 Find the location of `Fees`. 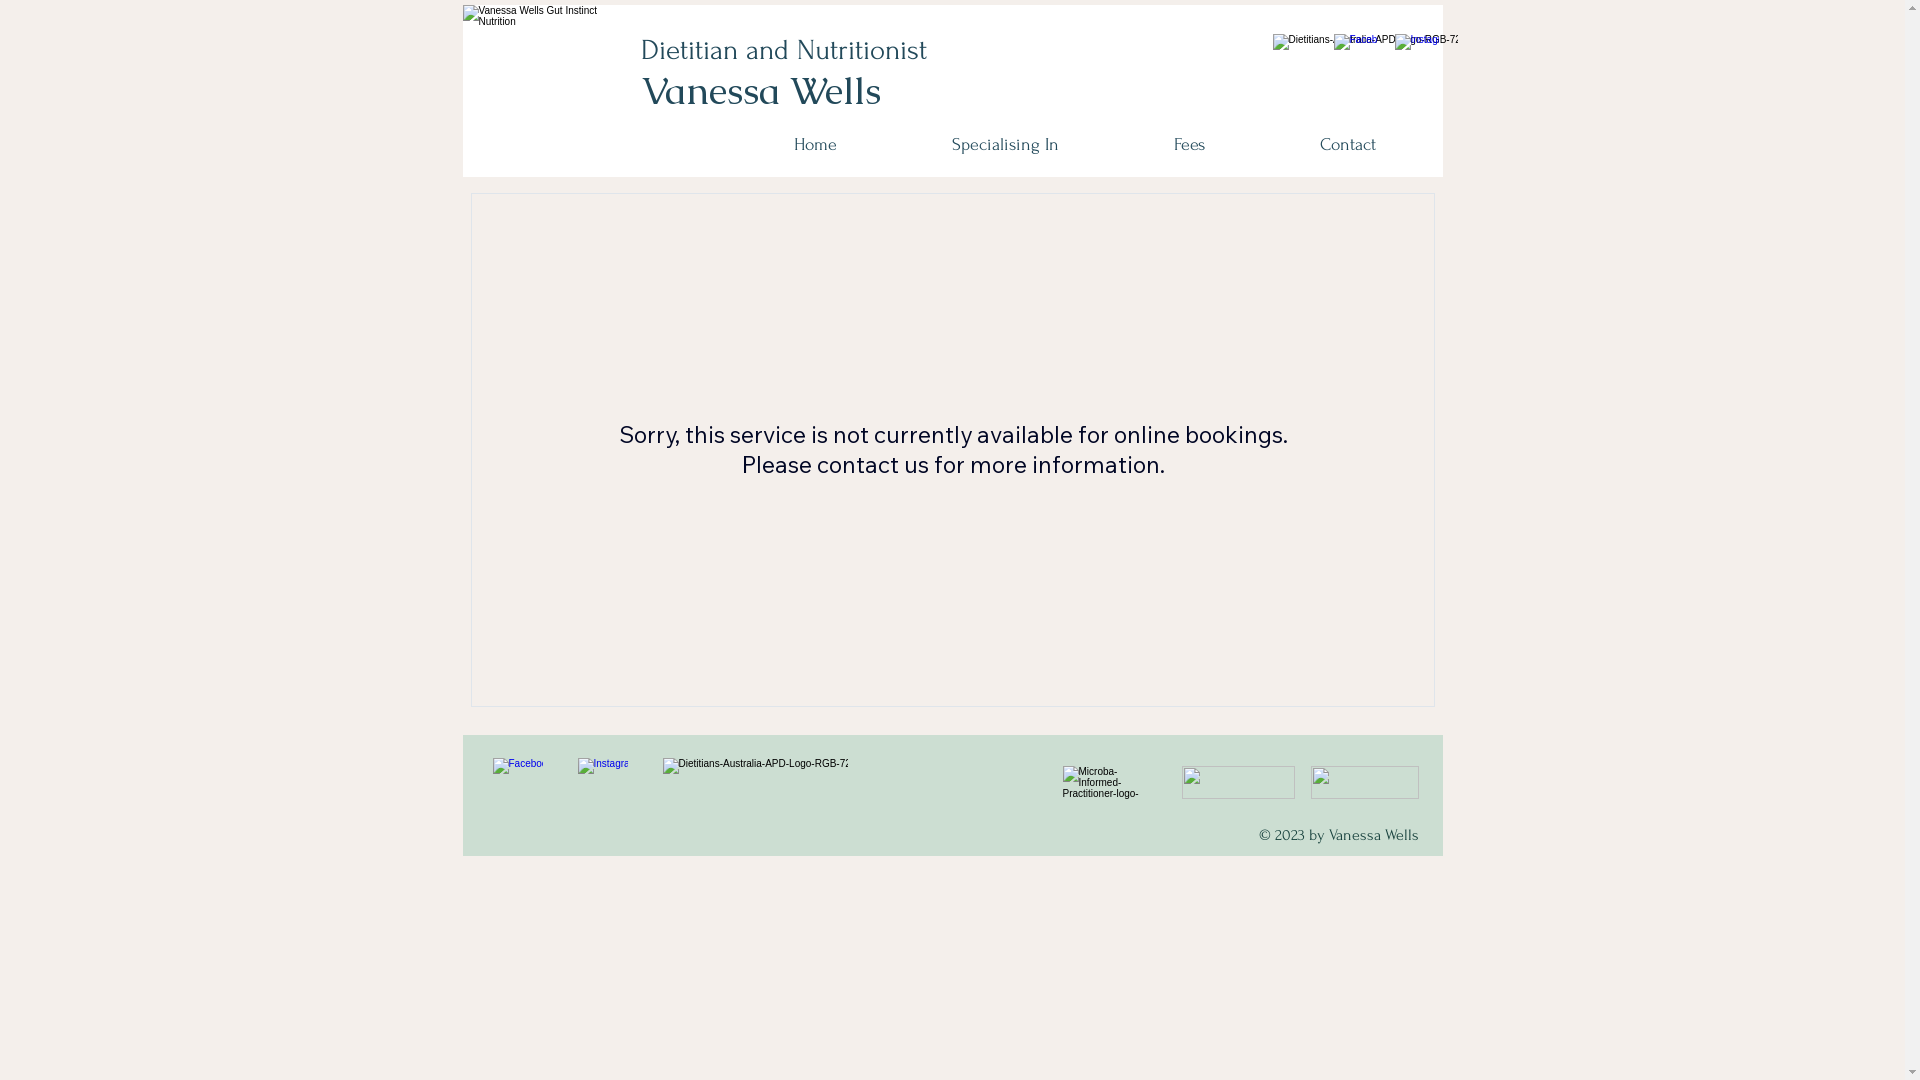

Fees is located at coordinates (1189, 145).